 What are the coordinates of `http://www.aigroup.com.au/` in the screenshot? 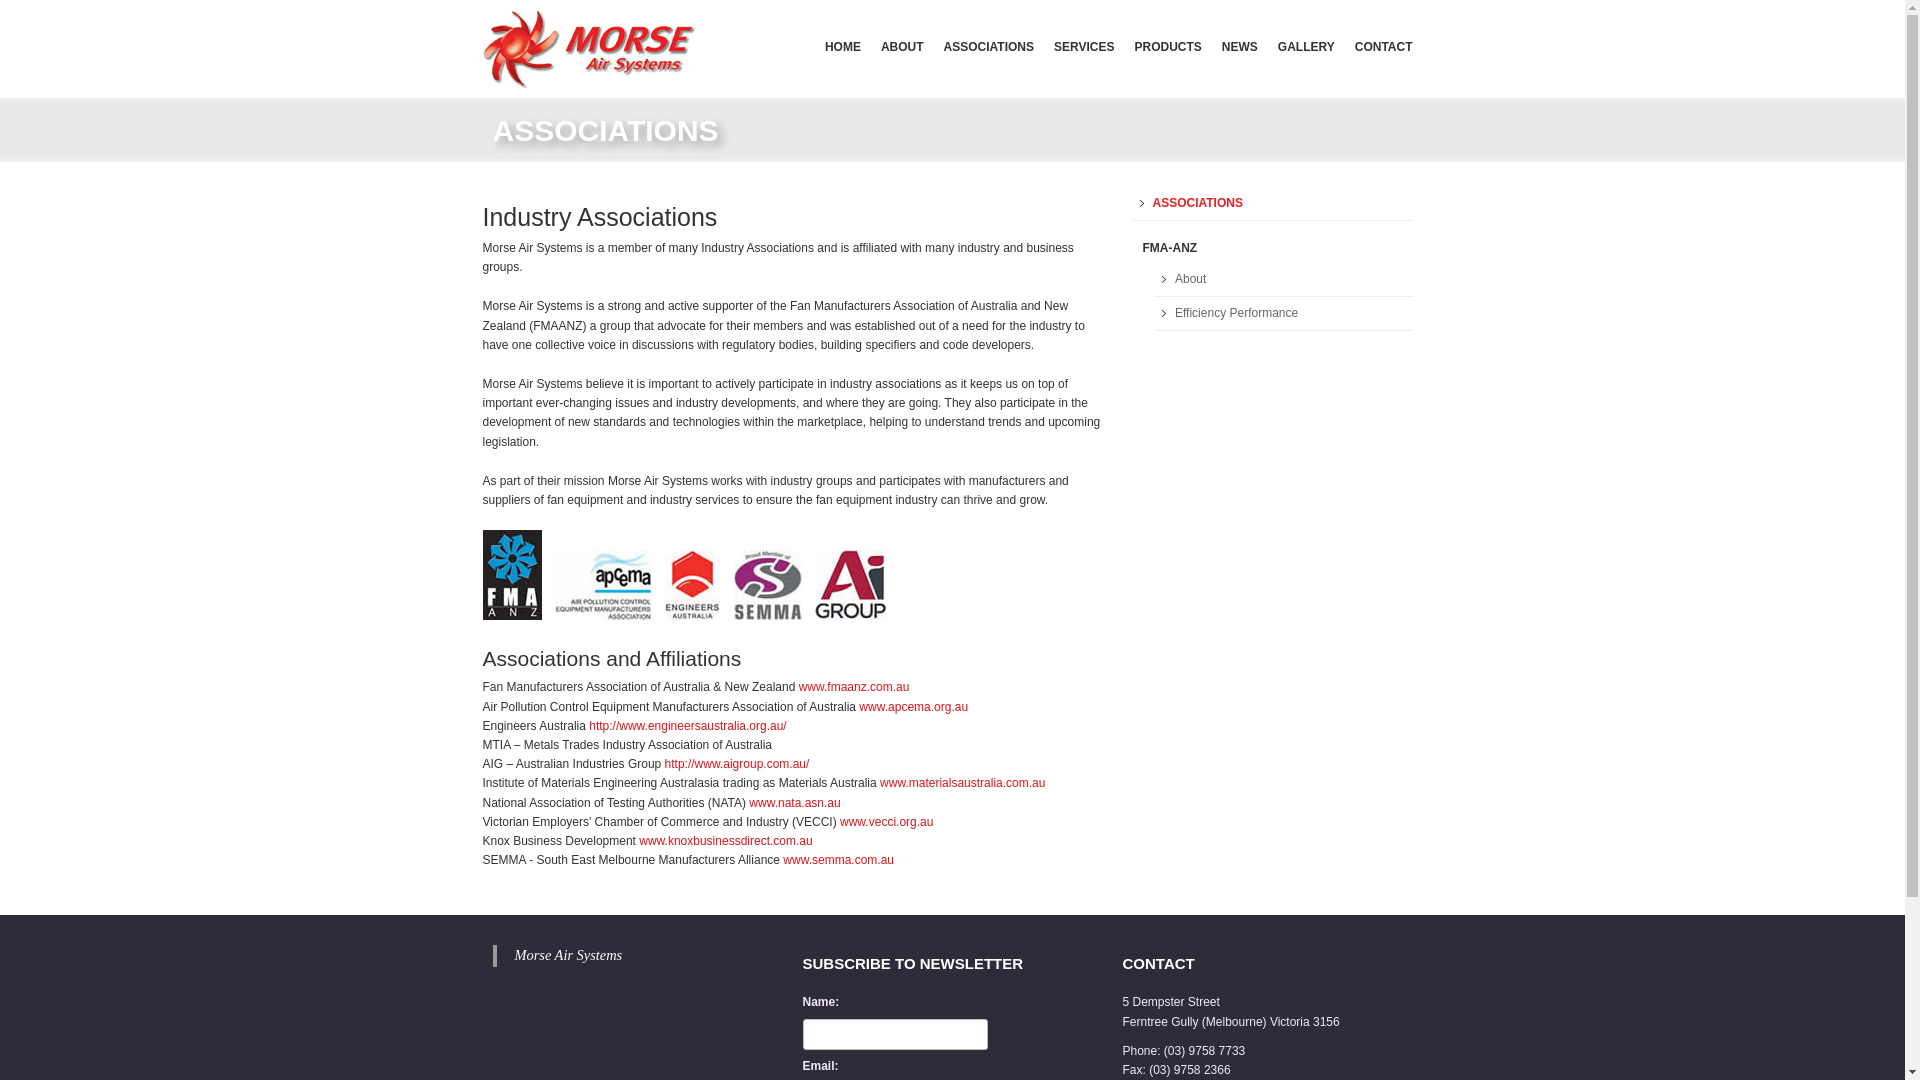 It's located at (738, 764).